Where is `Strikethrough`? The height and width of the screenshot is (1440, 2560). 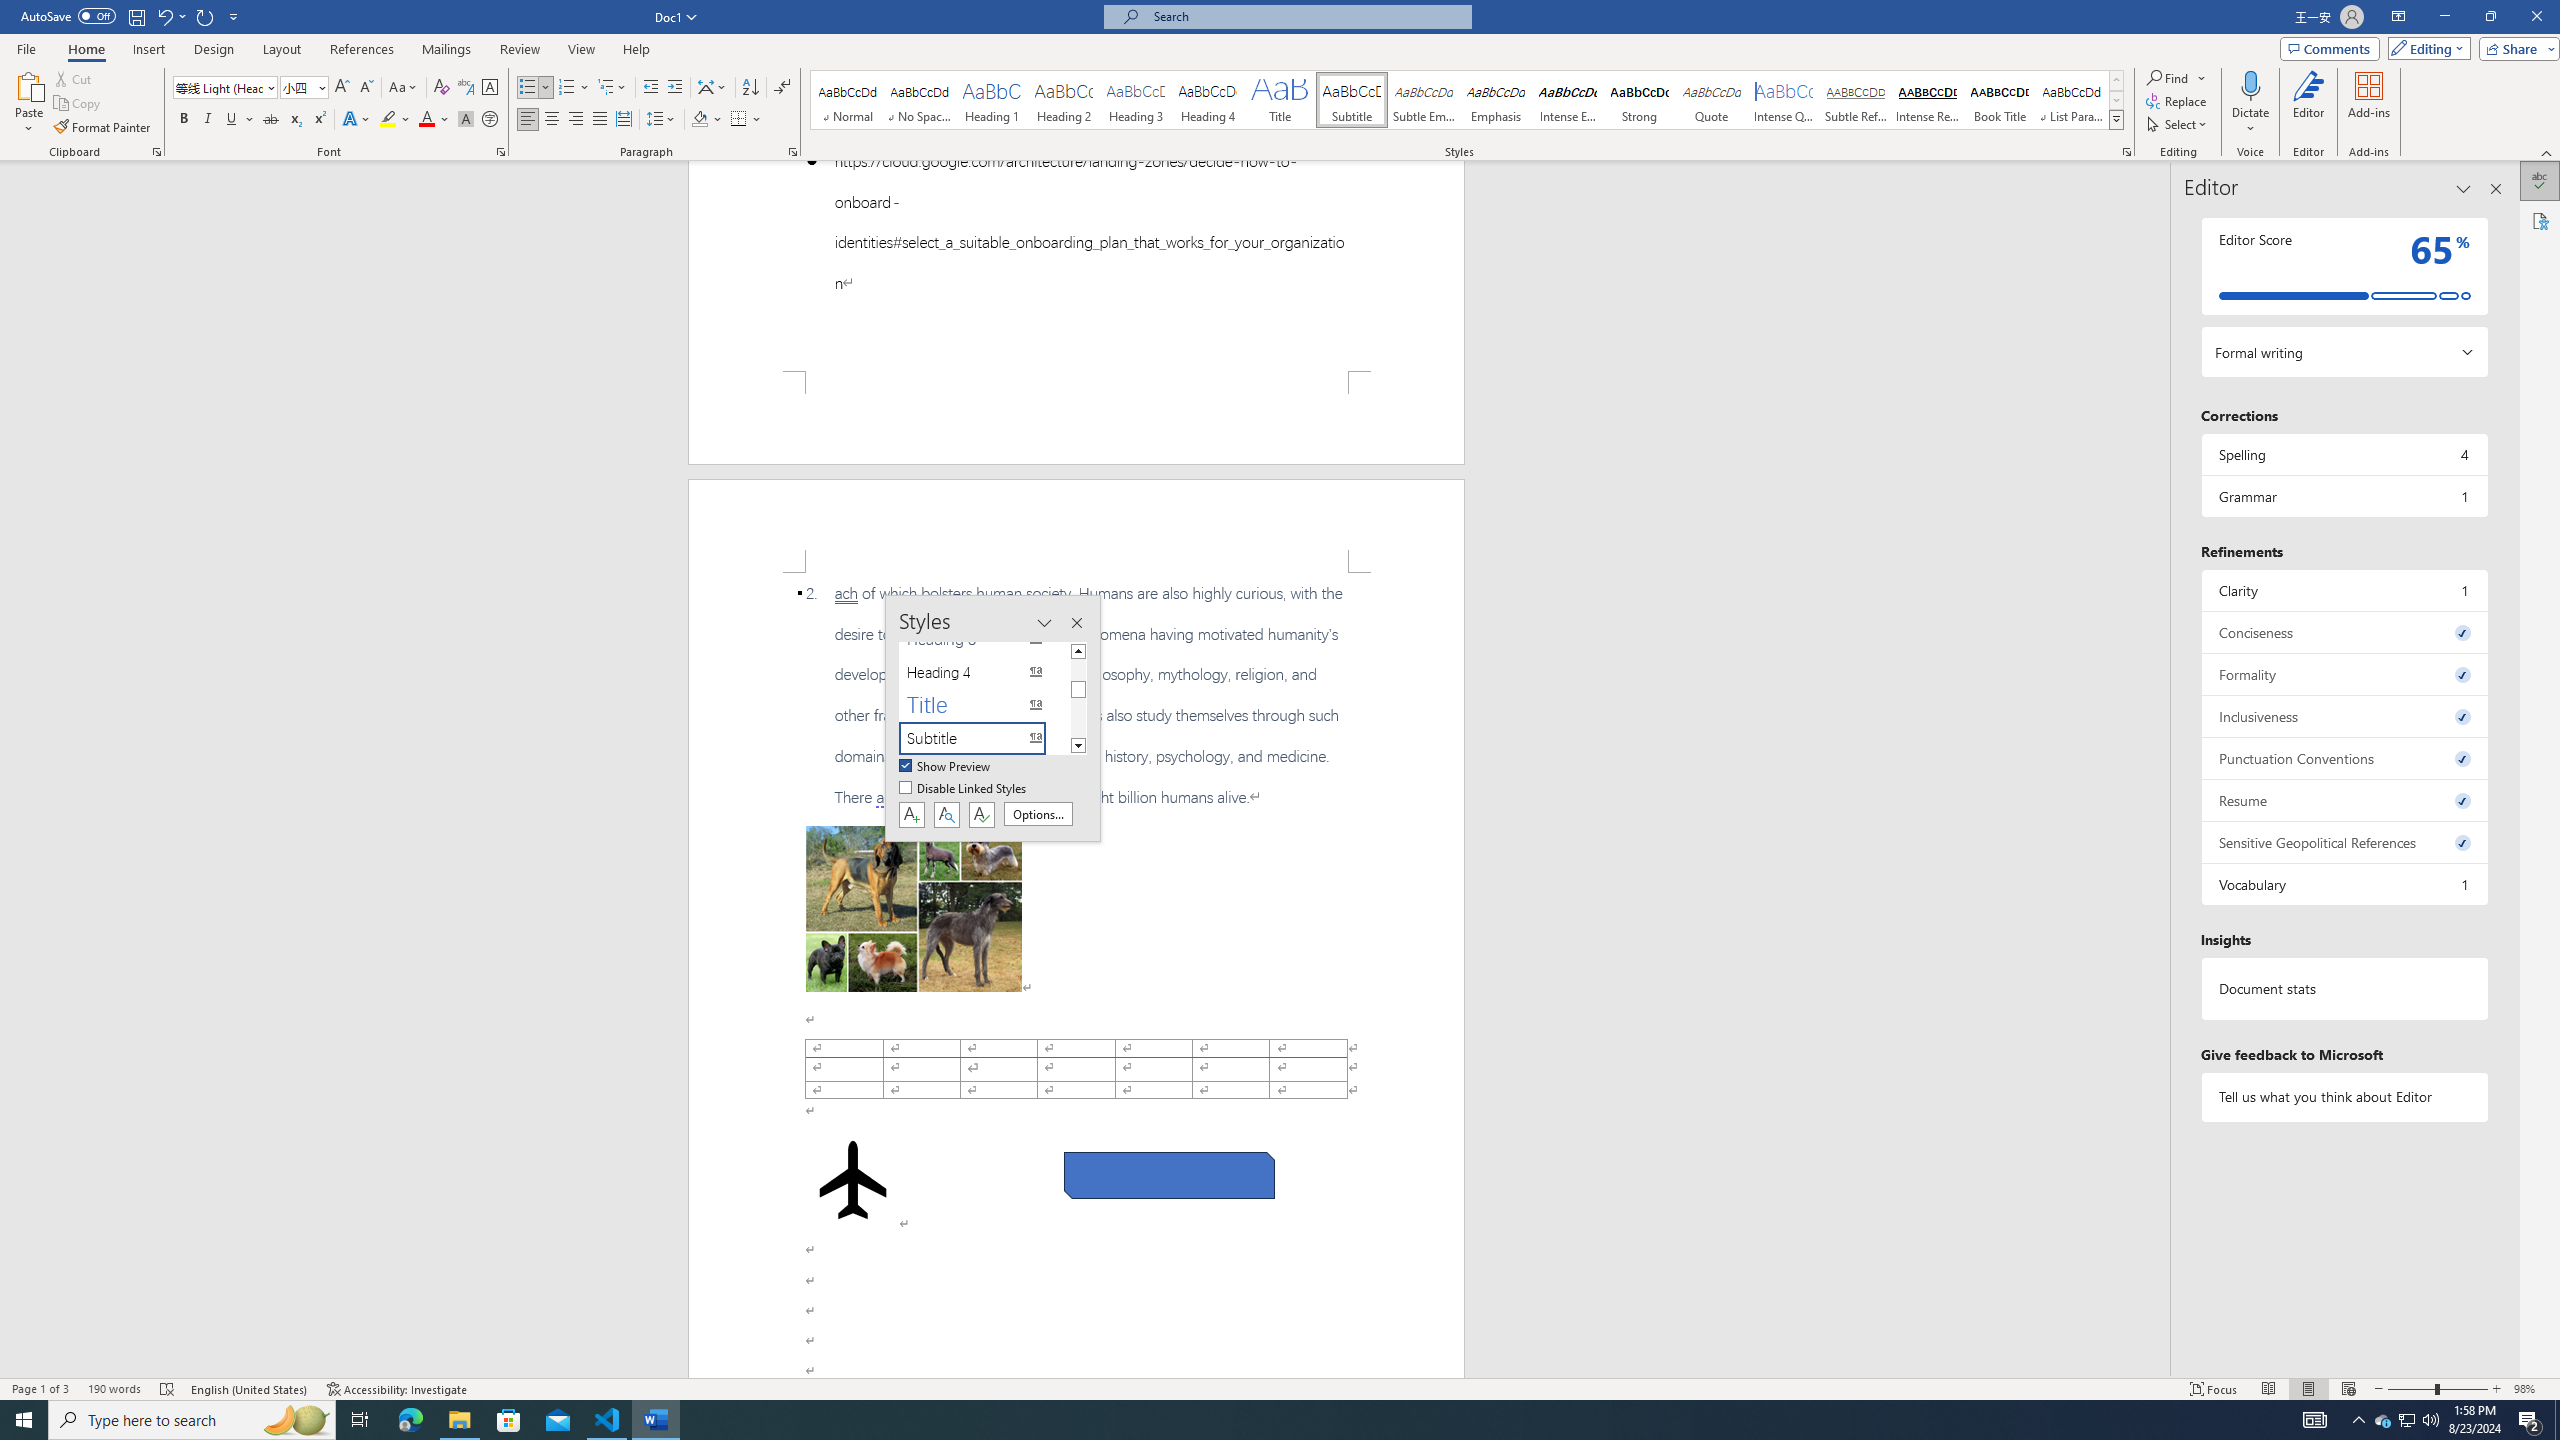 Strikethrough is located at coordinates (271, 120).